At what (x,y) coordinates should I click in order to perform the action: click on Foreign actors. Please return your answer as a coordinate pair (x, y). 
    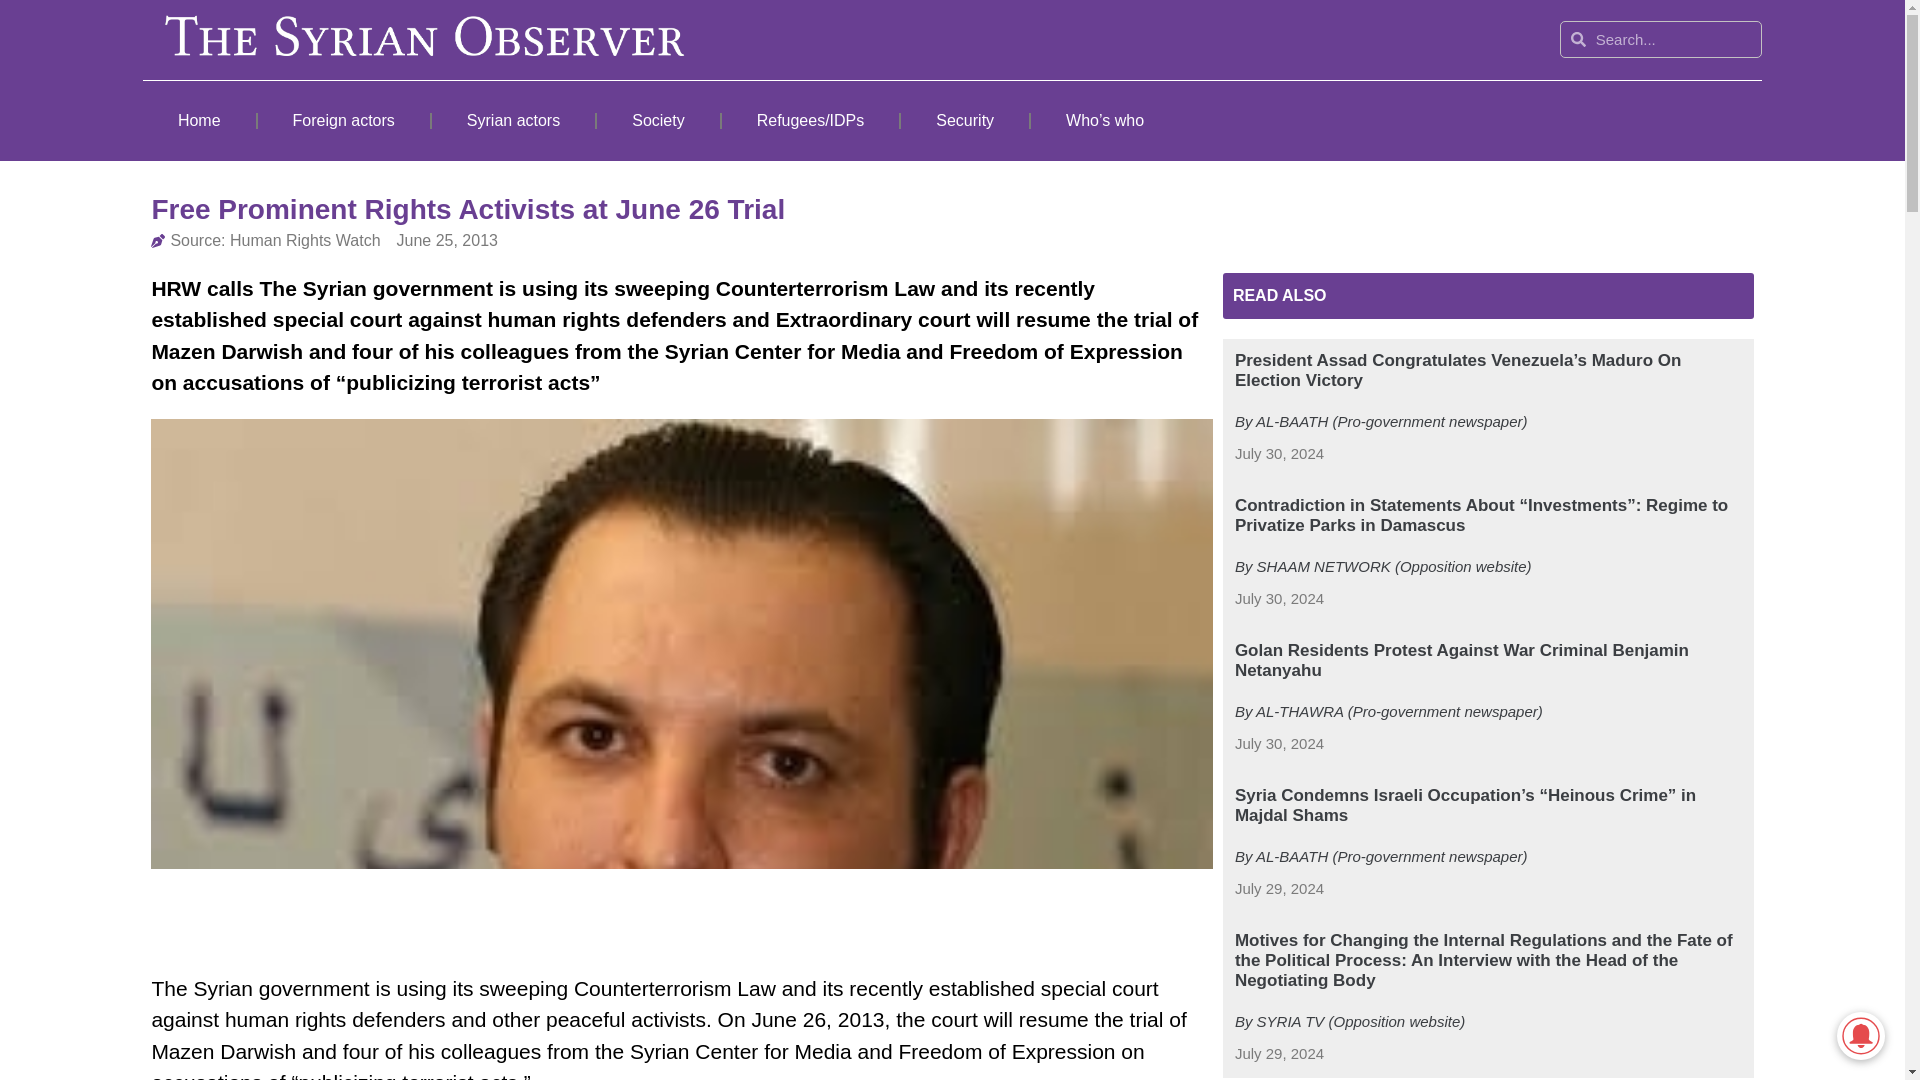
    Looking at the image, I should click on (344, 120).